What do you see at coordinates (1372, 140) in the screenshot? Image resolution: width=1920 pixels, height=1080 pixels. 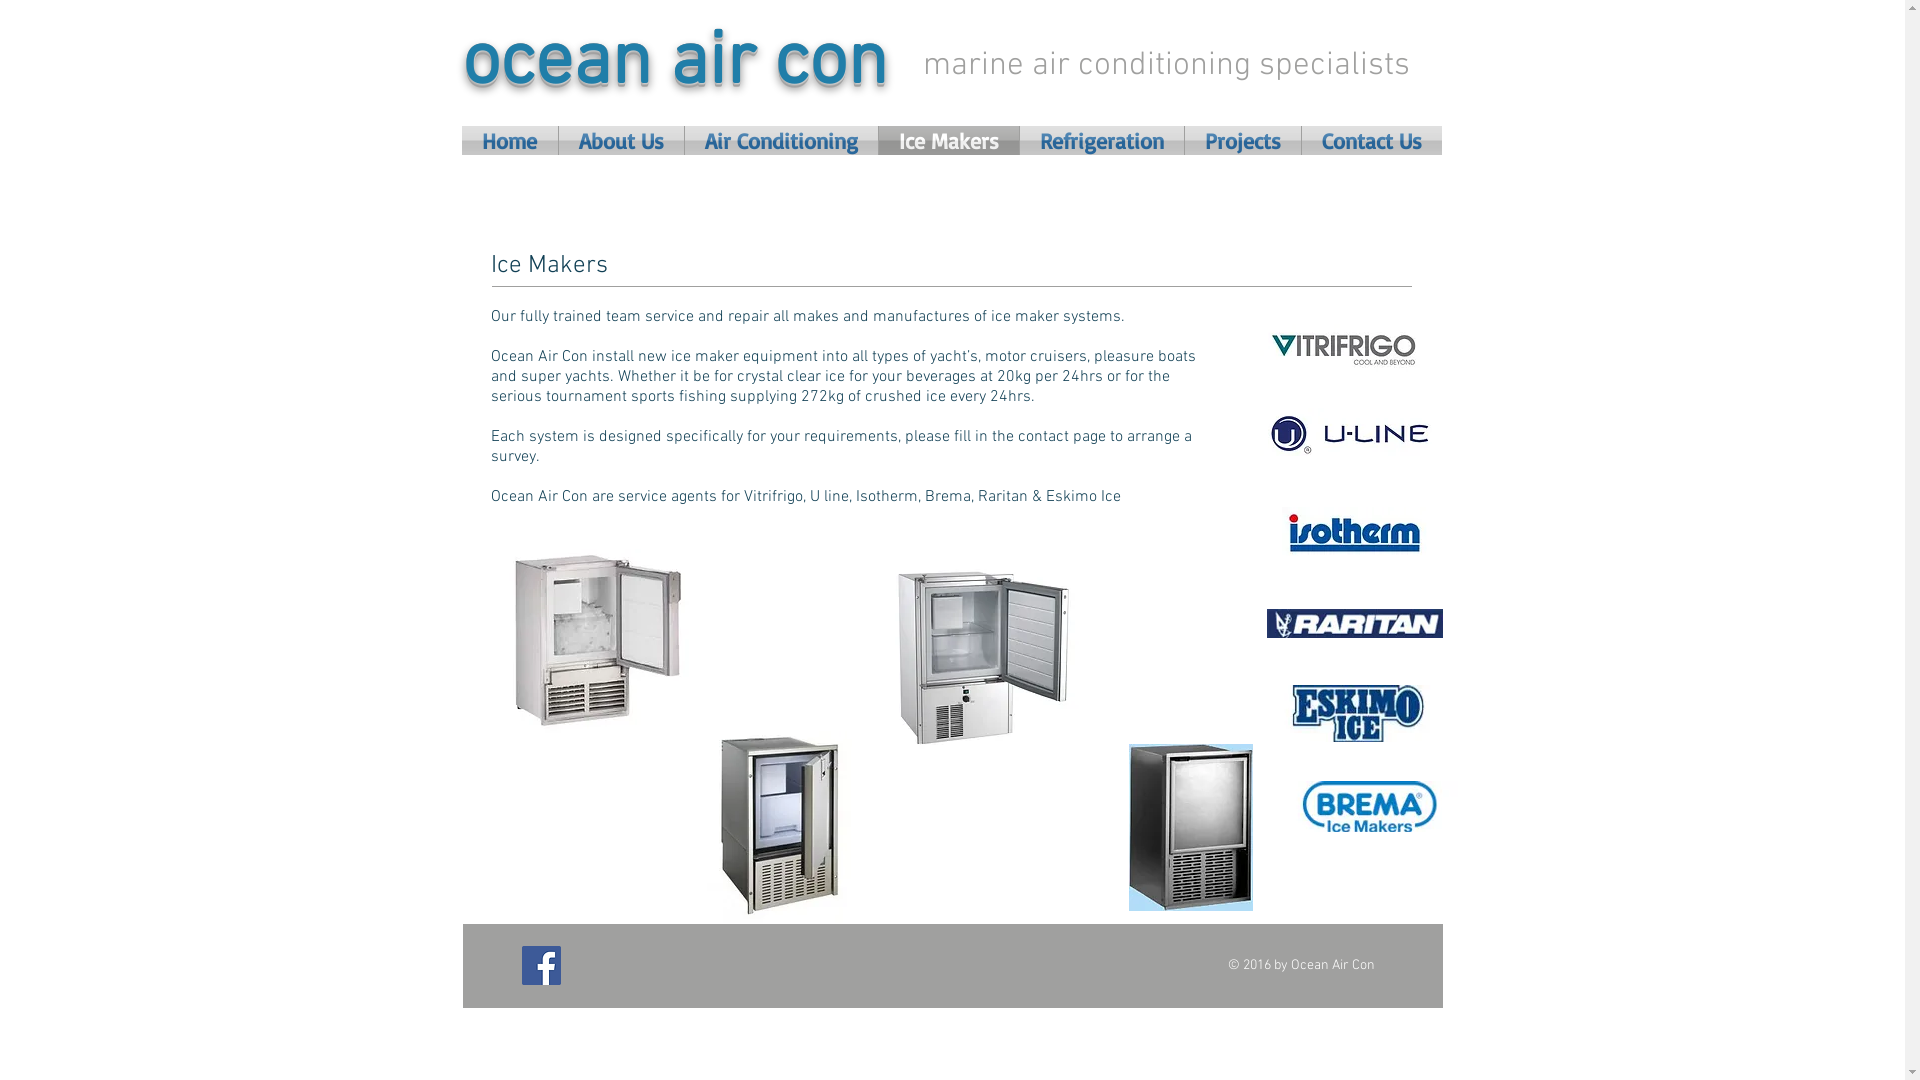 I see `Contact Us` at bounding box center [1372, 140].